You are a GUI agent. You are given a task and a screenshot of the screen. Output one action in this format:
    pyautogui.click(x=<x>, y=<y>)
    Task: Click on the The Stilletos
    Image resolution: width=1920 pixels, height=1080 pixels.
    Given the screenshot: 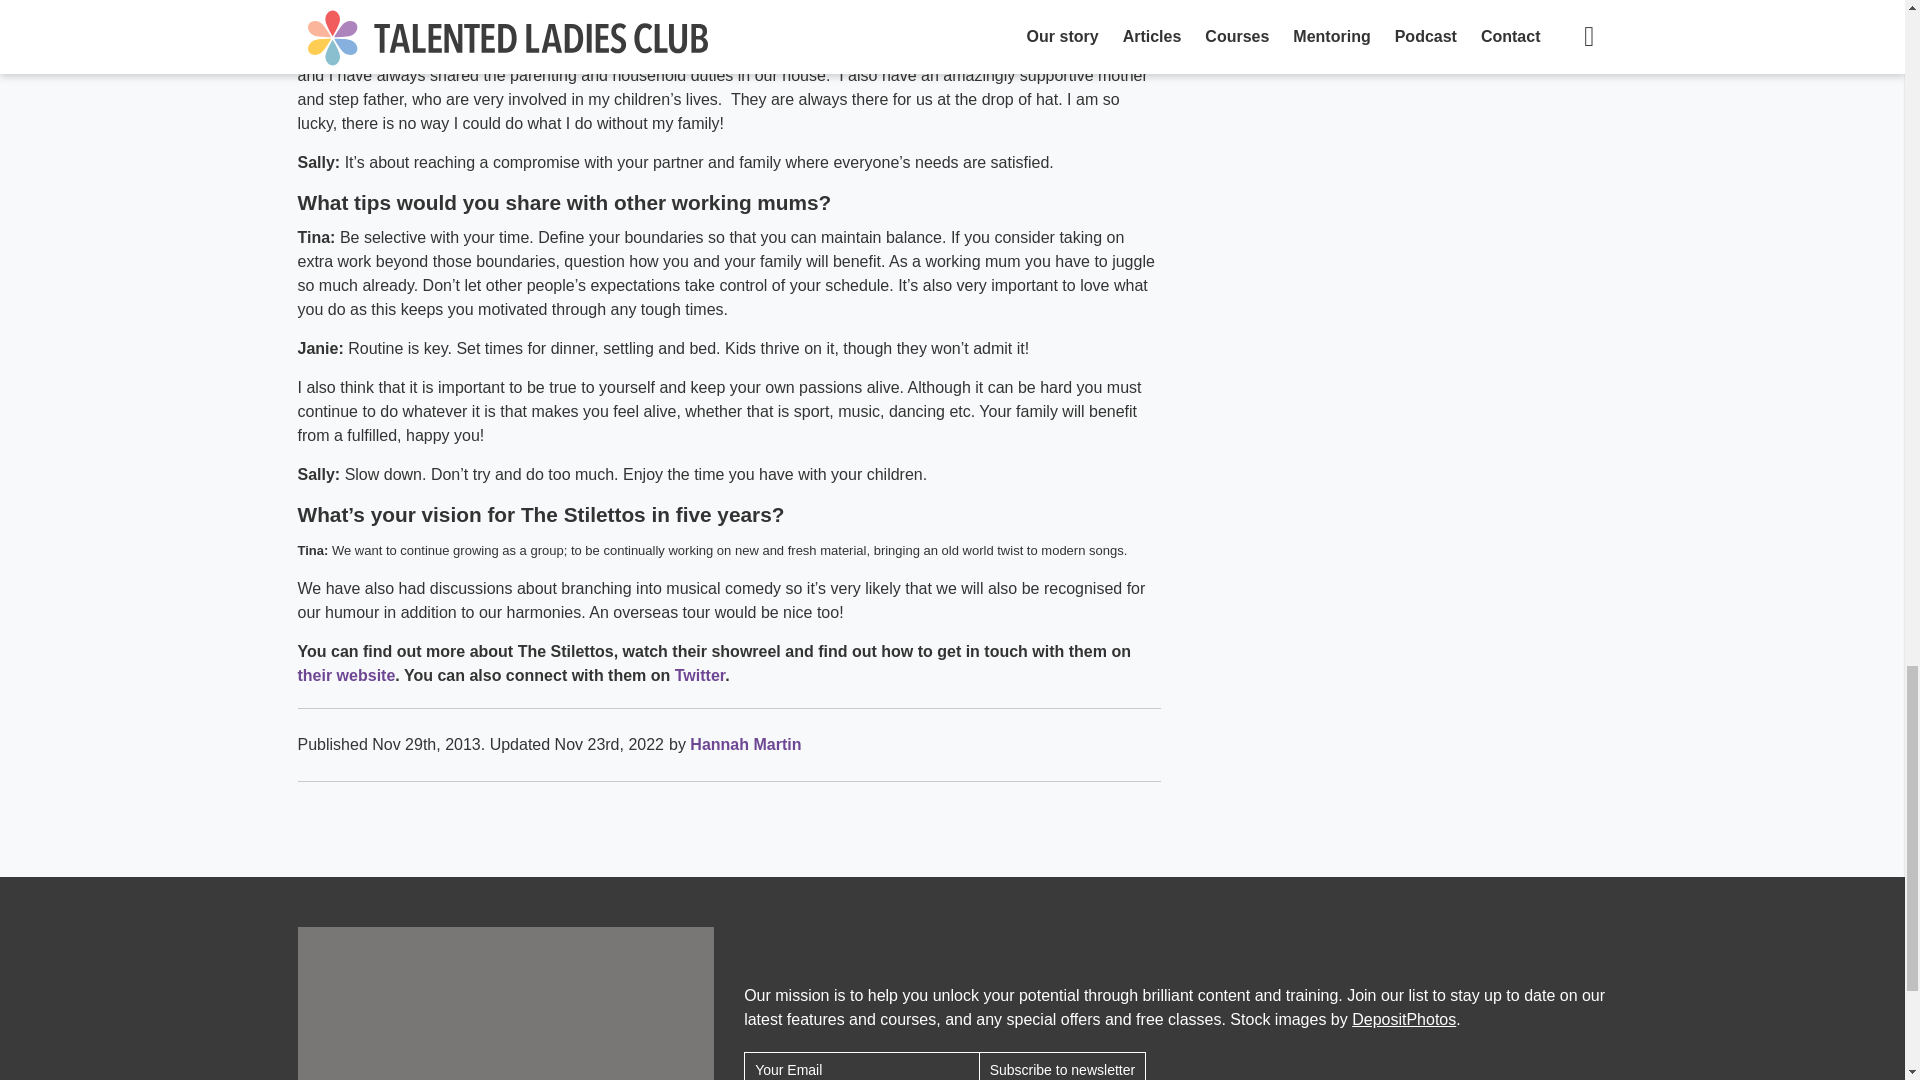 What is the action you would take?
    pyautogui.click(x=346, y=675)
    